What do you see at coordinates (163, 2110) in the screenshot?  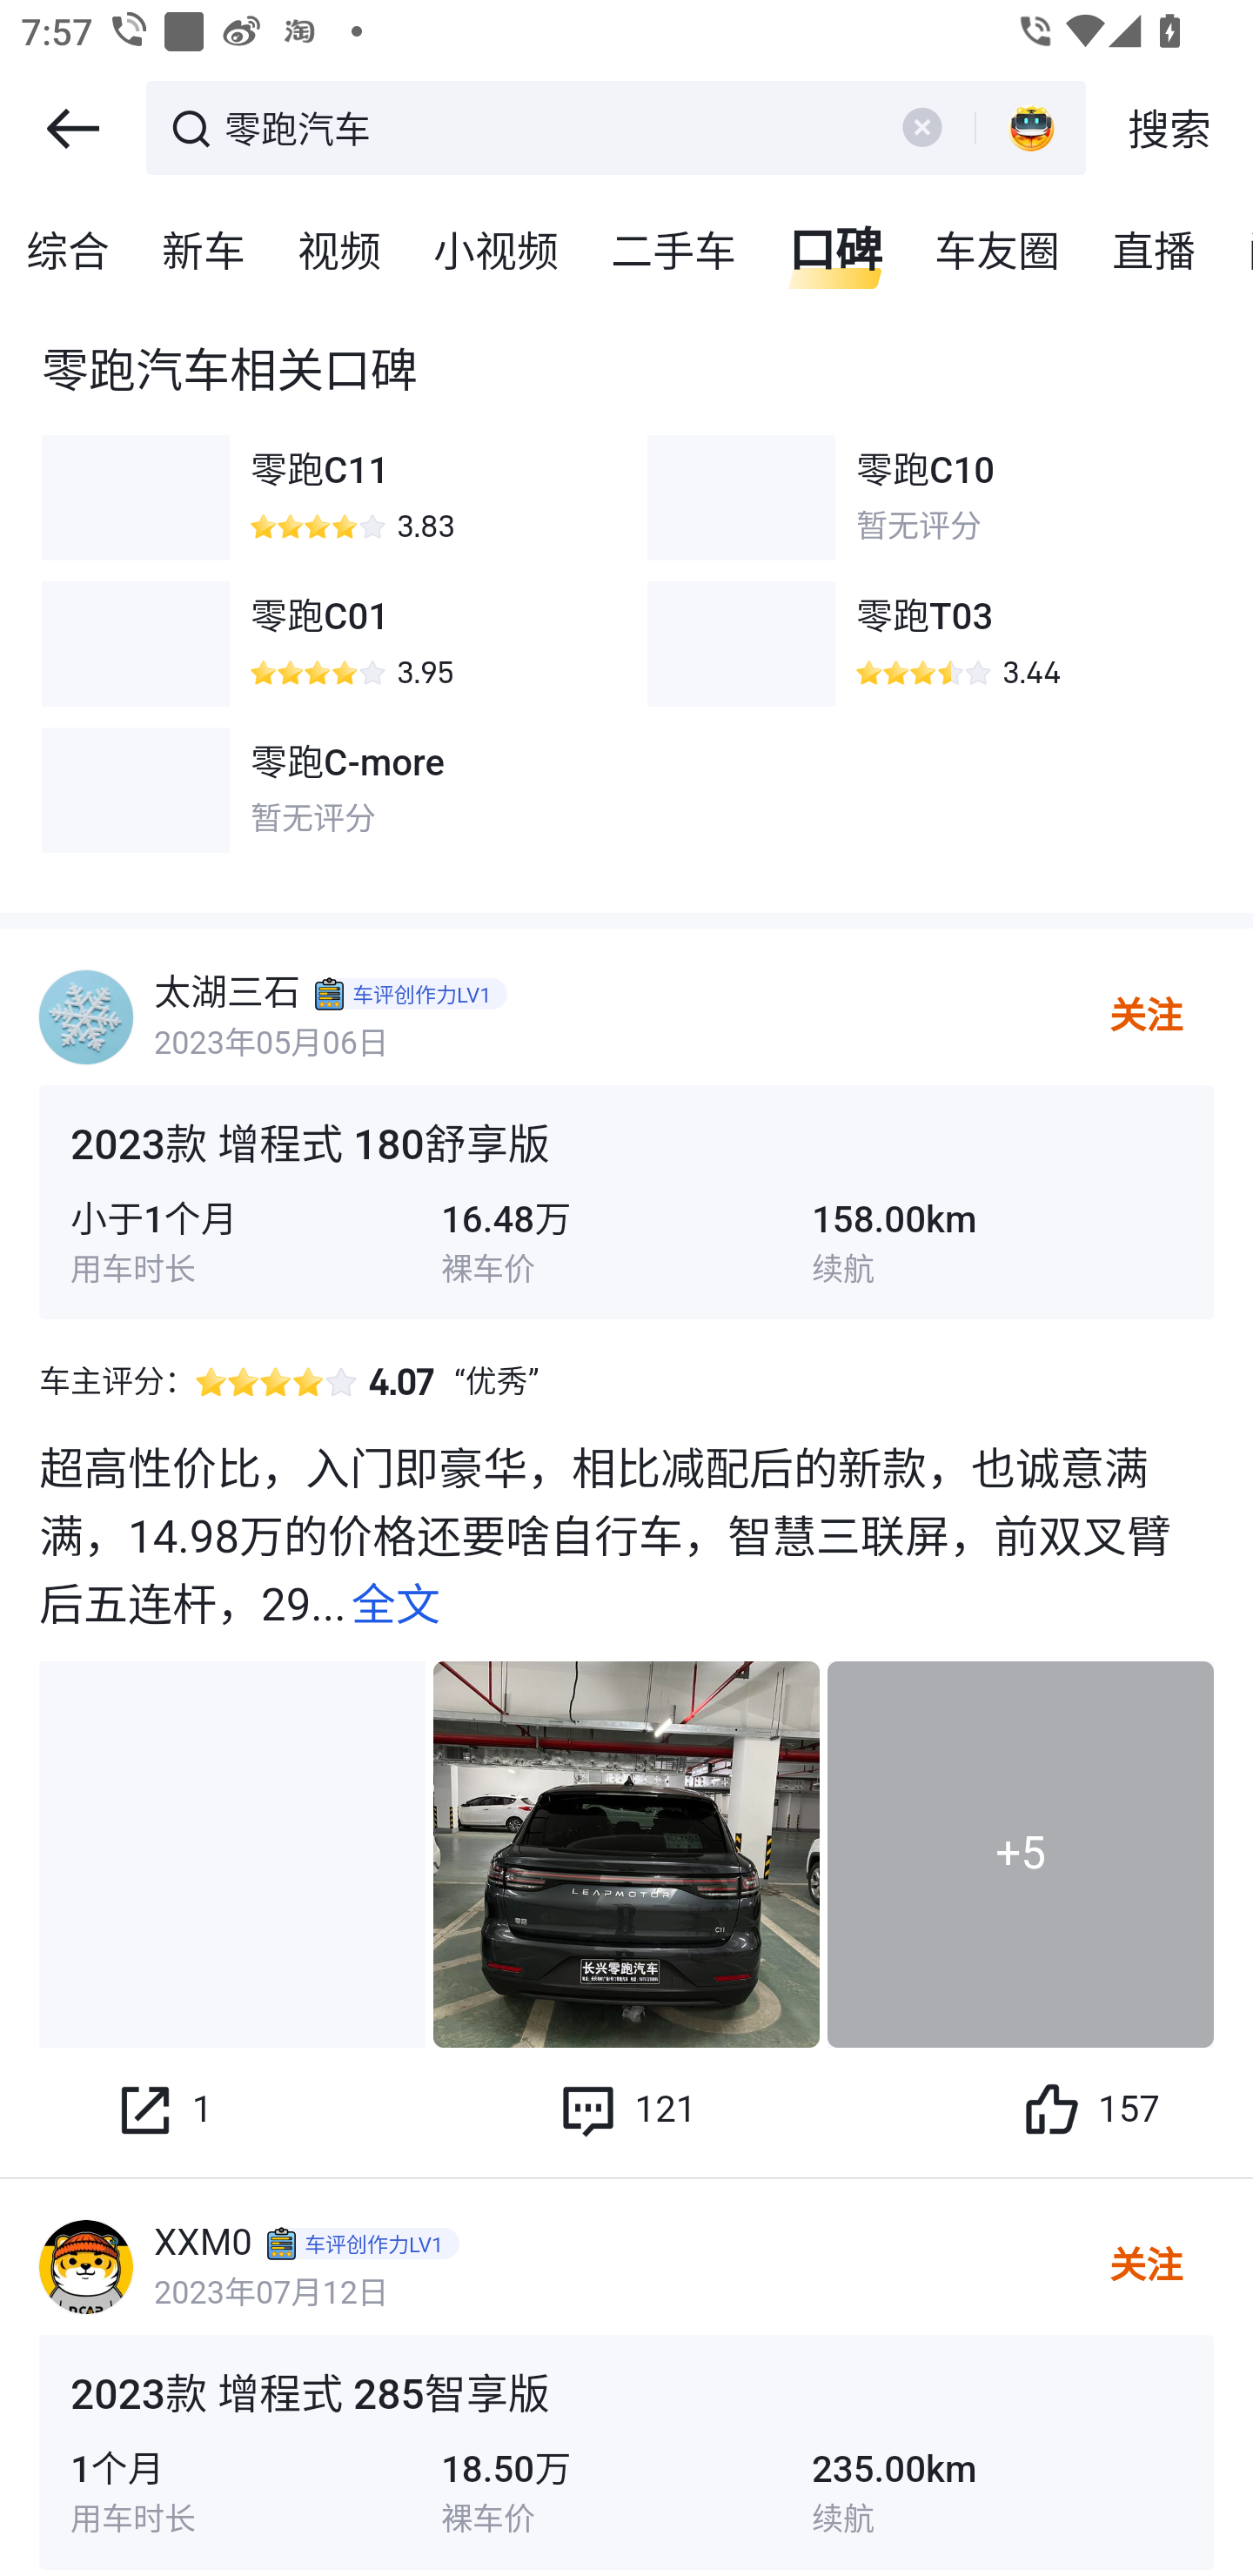 I see `1` at bounding box center [163, 2110].